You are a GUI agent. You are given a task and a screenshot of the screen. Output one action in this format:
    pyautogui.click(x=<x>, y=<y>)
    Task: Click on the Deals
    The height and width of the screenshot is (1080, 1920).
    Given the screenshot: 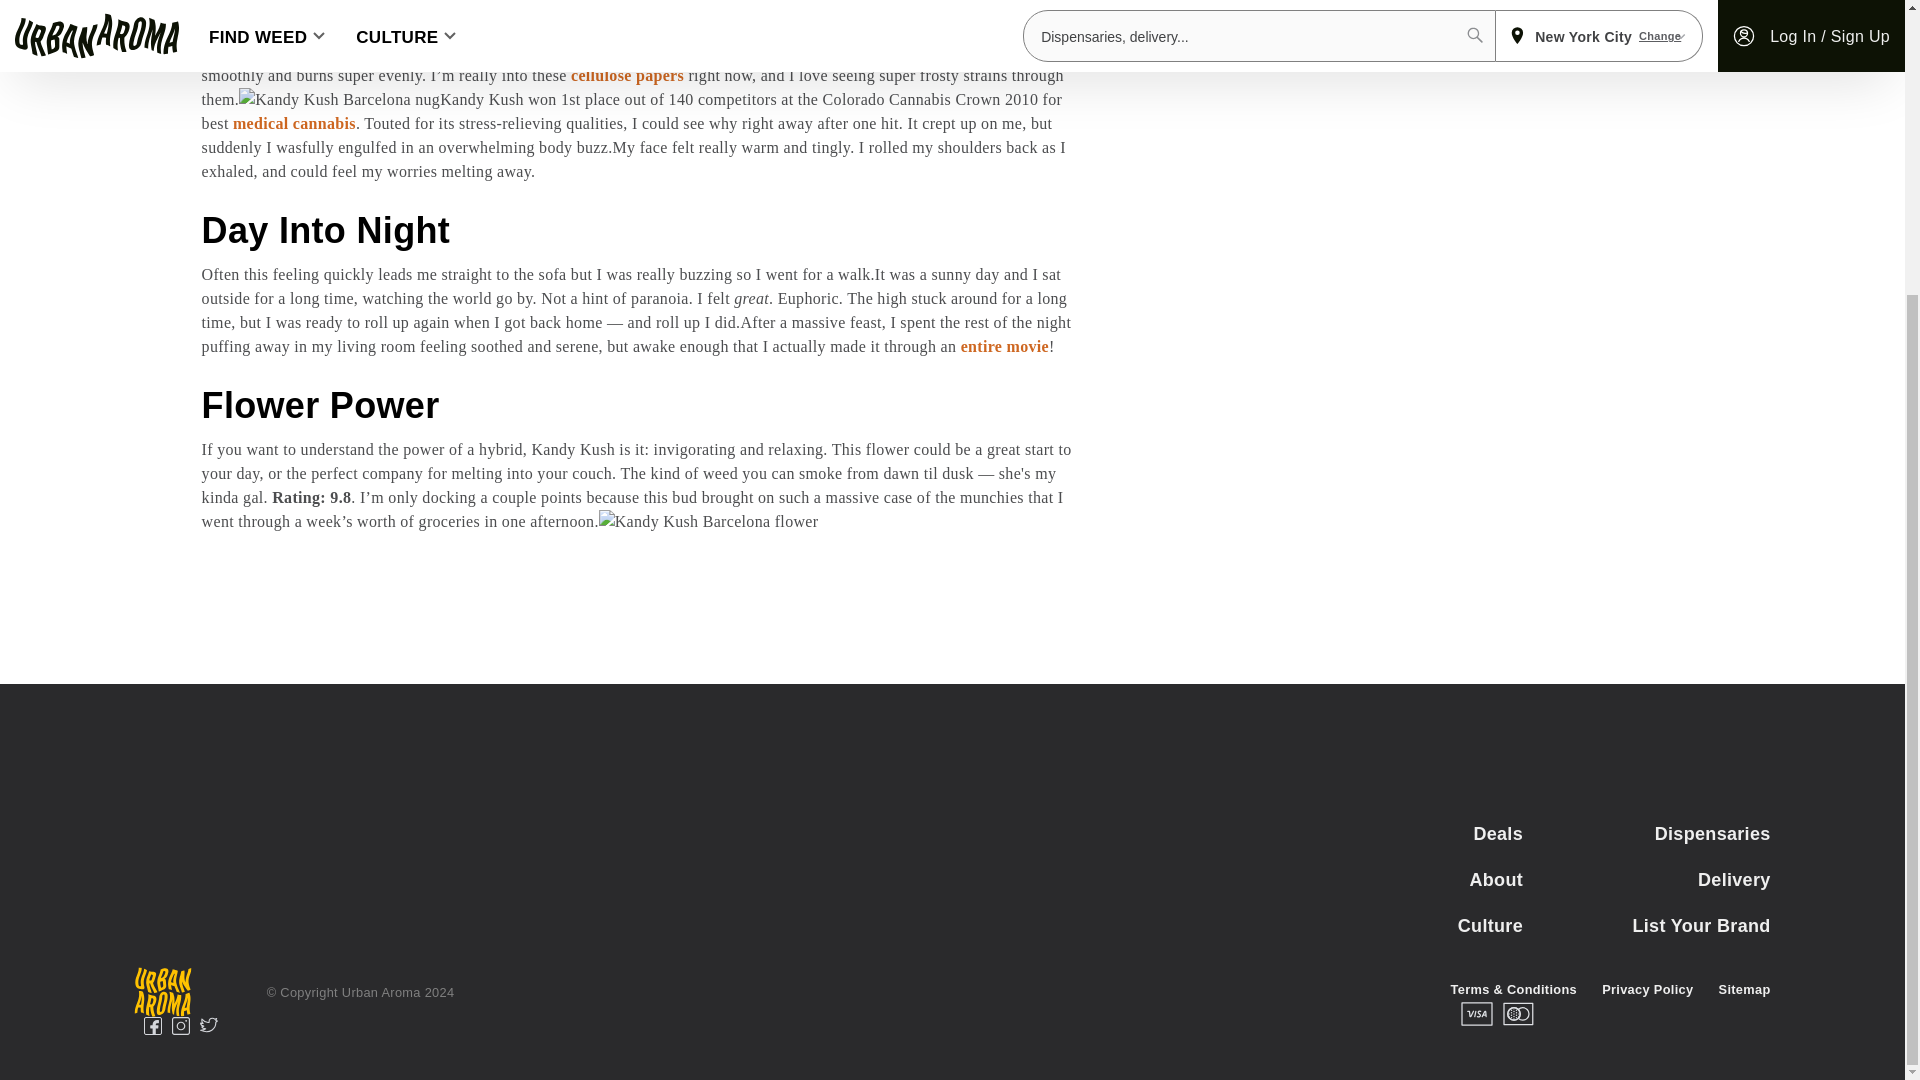 What is the action you would take?
    pyautogui.click(x=1398, y=834)
    